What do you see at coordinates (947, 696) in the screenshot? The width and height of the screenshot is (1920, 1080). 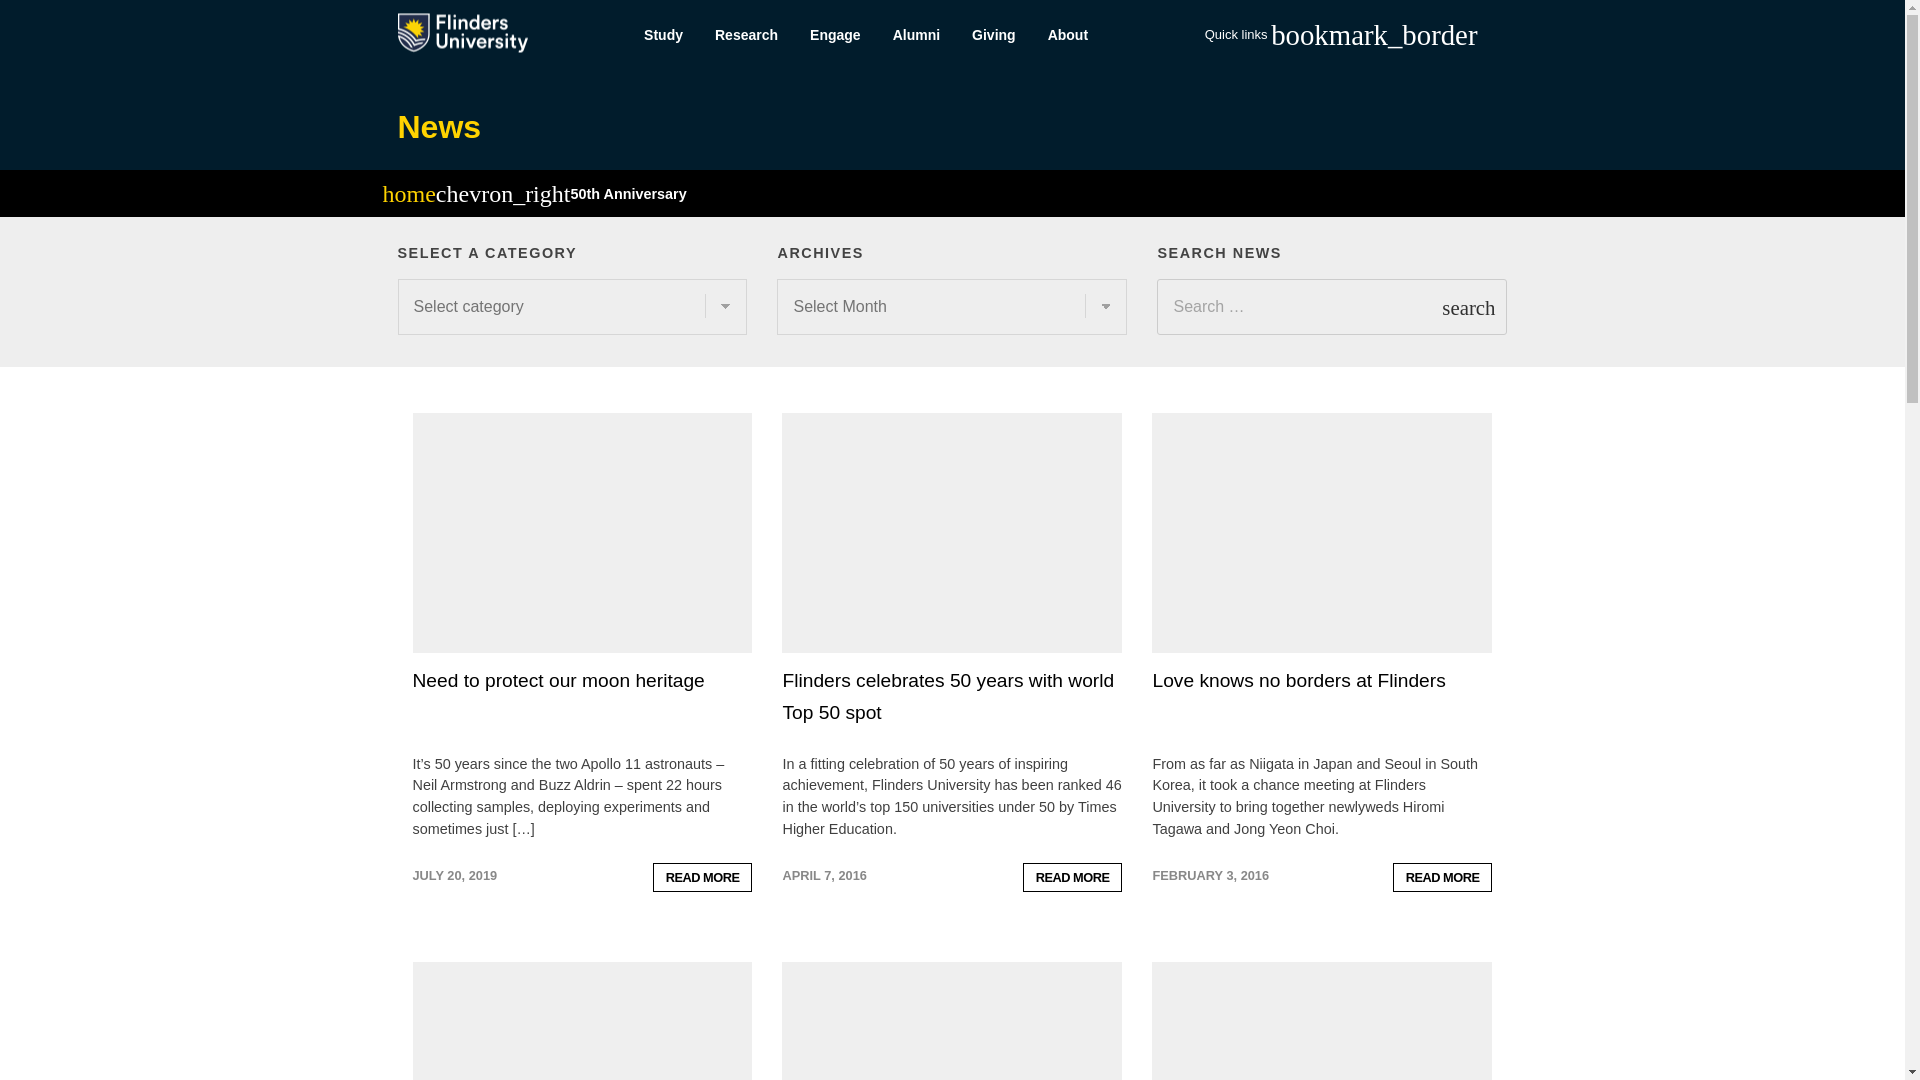 I see `Flinders celebrates 50 years with world Top 50 spot` at bounding box center [947, 696].